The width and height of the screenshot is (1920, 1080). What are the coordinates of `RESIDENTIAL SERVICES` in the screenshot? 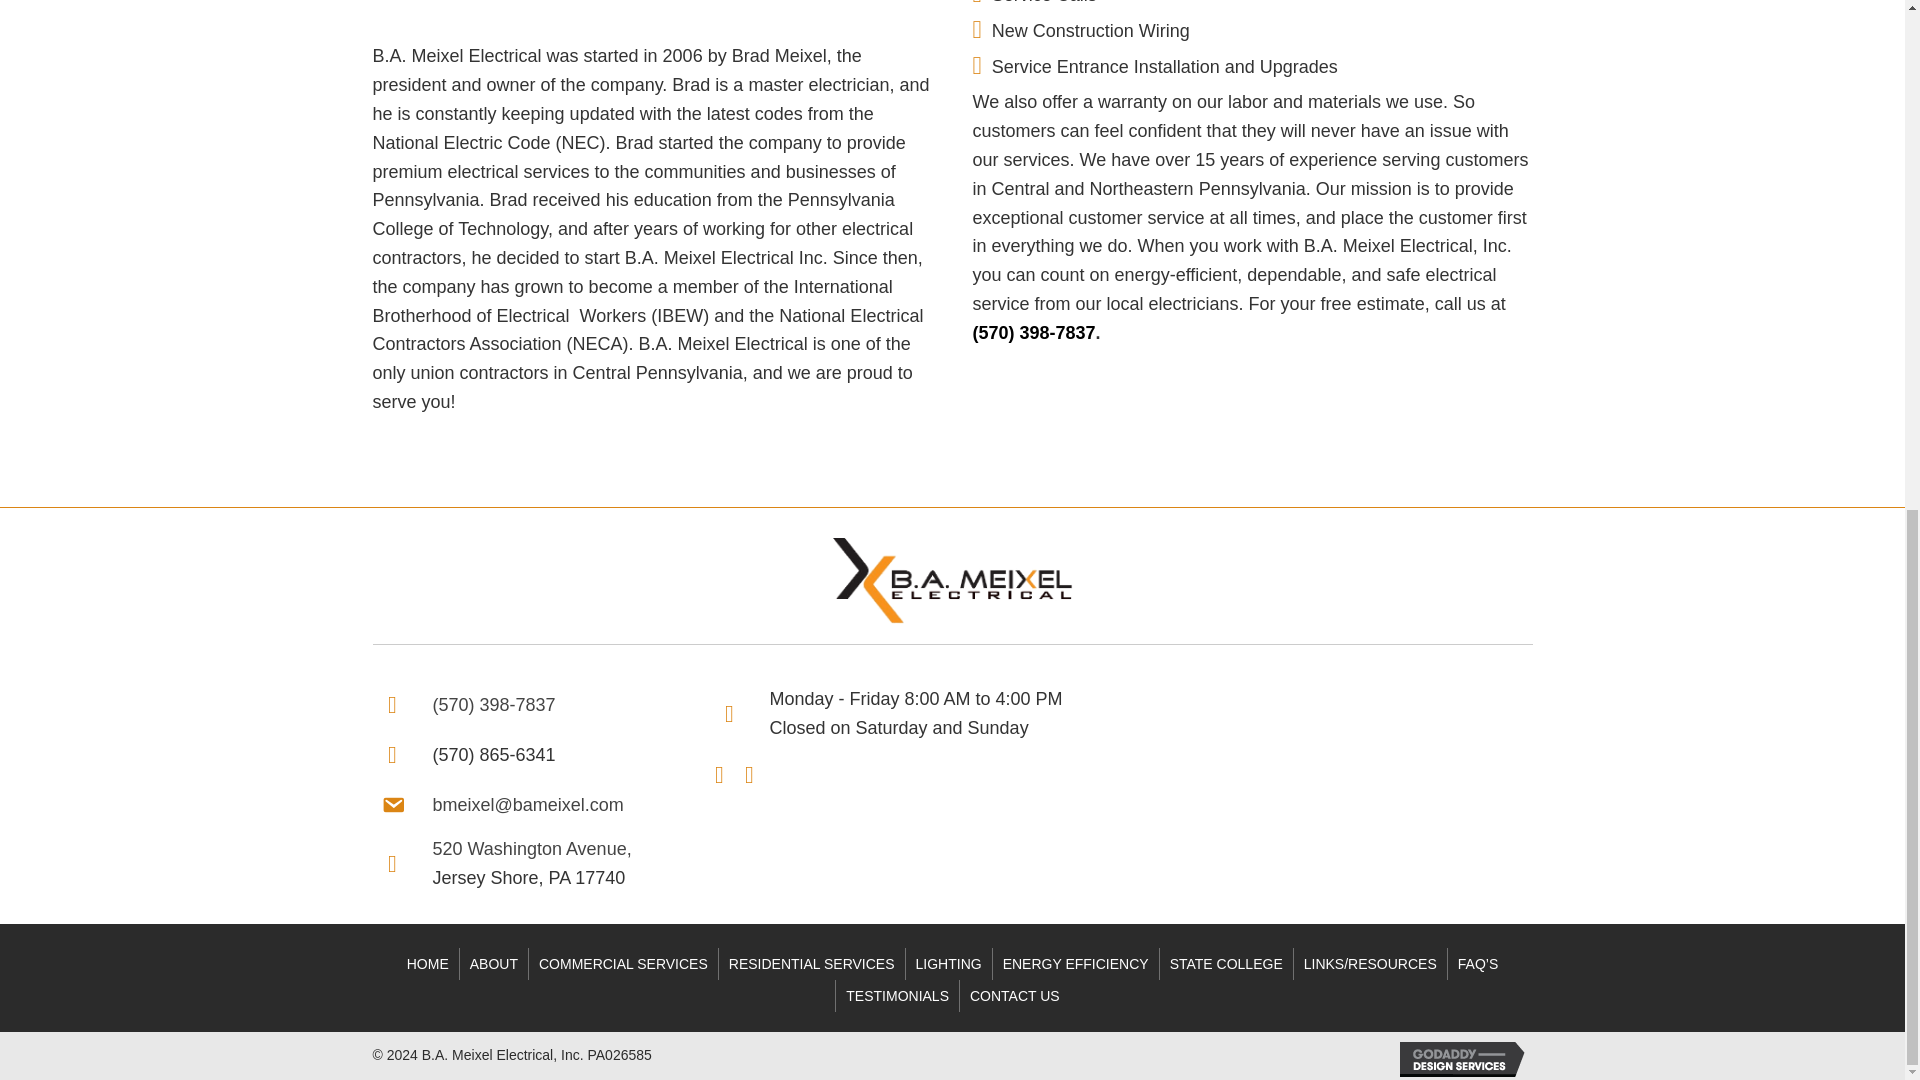 It's located at (811, 964).